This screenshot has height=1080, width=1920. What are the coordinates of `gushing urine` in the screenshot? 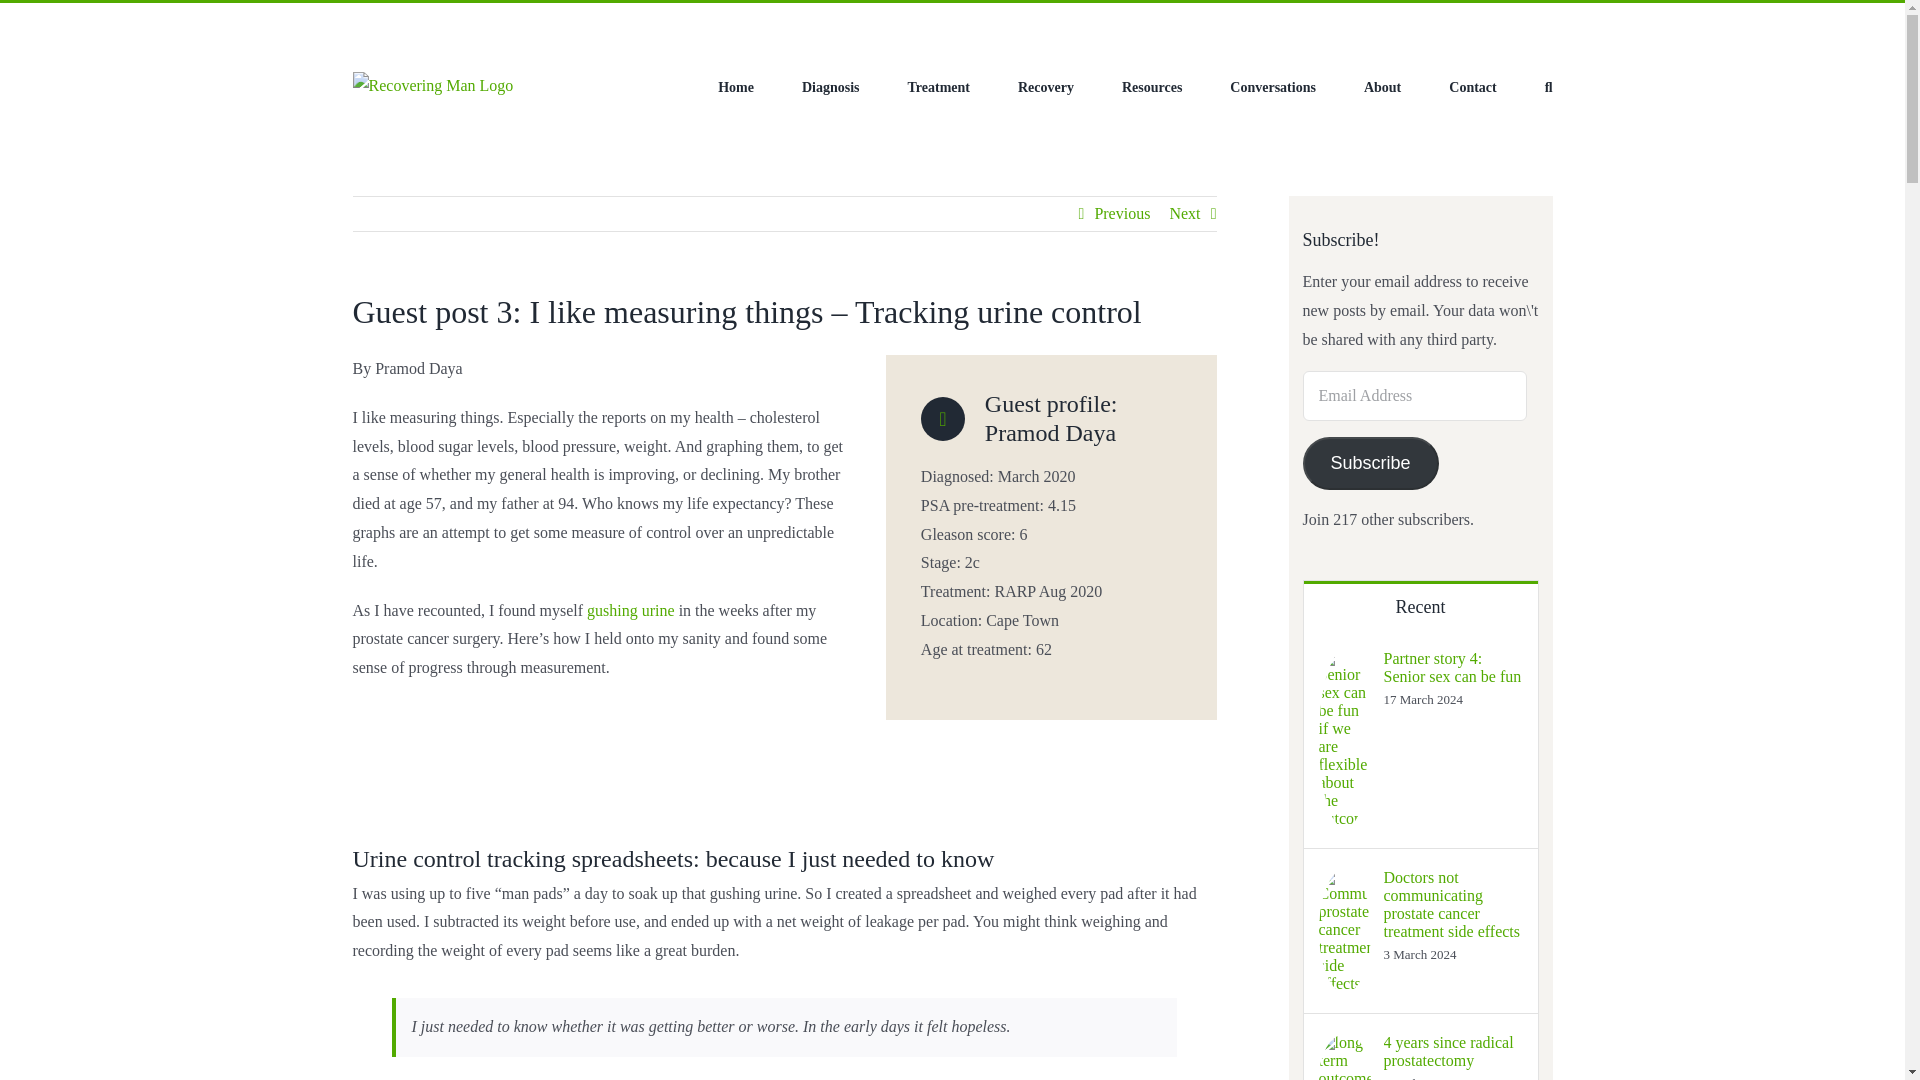 It's located at (631, 610).